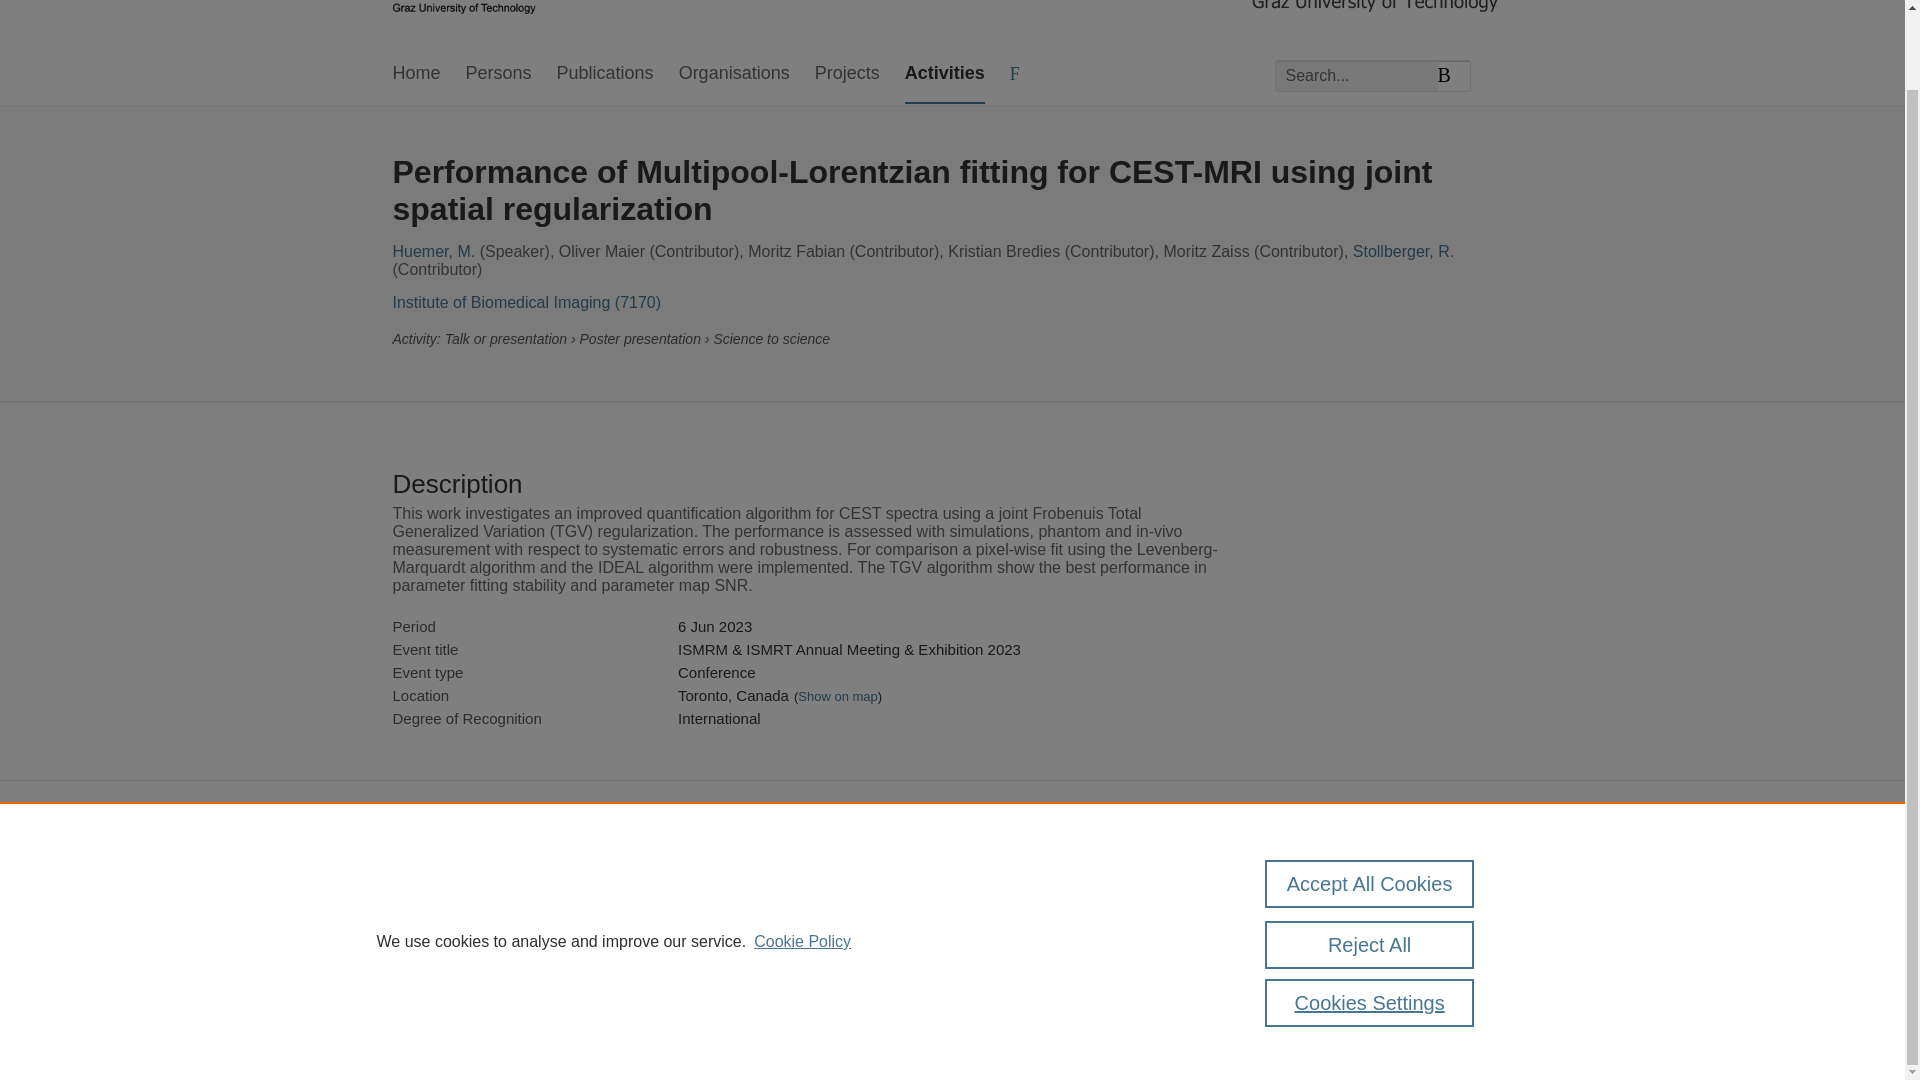 The image size is (1920, 1080). What do you see at coordinates (432, 252) in the screenshot?
I see `Huemer, M.` at bounding box center [432, 252].